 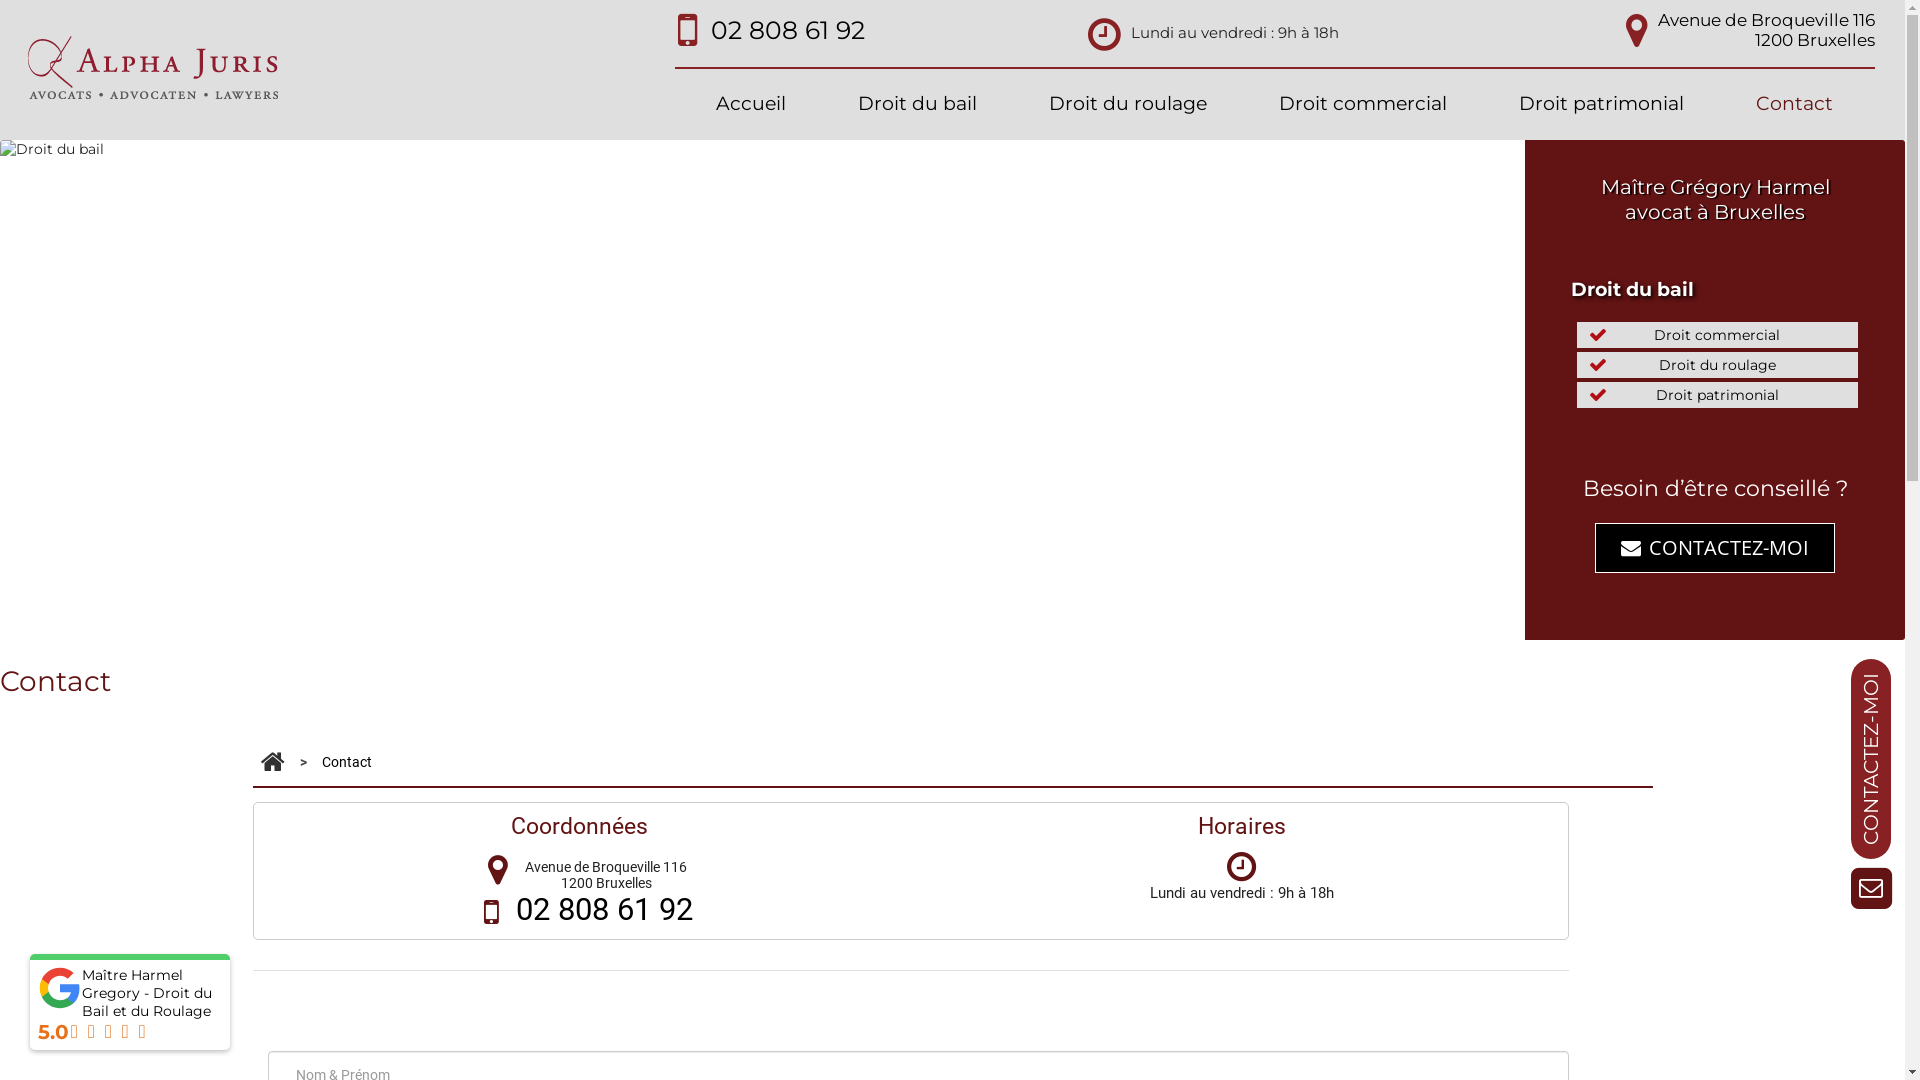 I want to click on 1, so click(x=887, y=625).